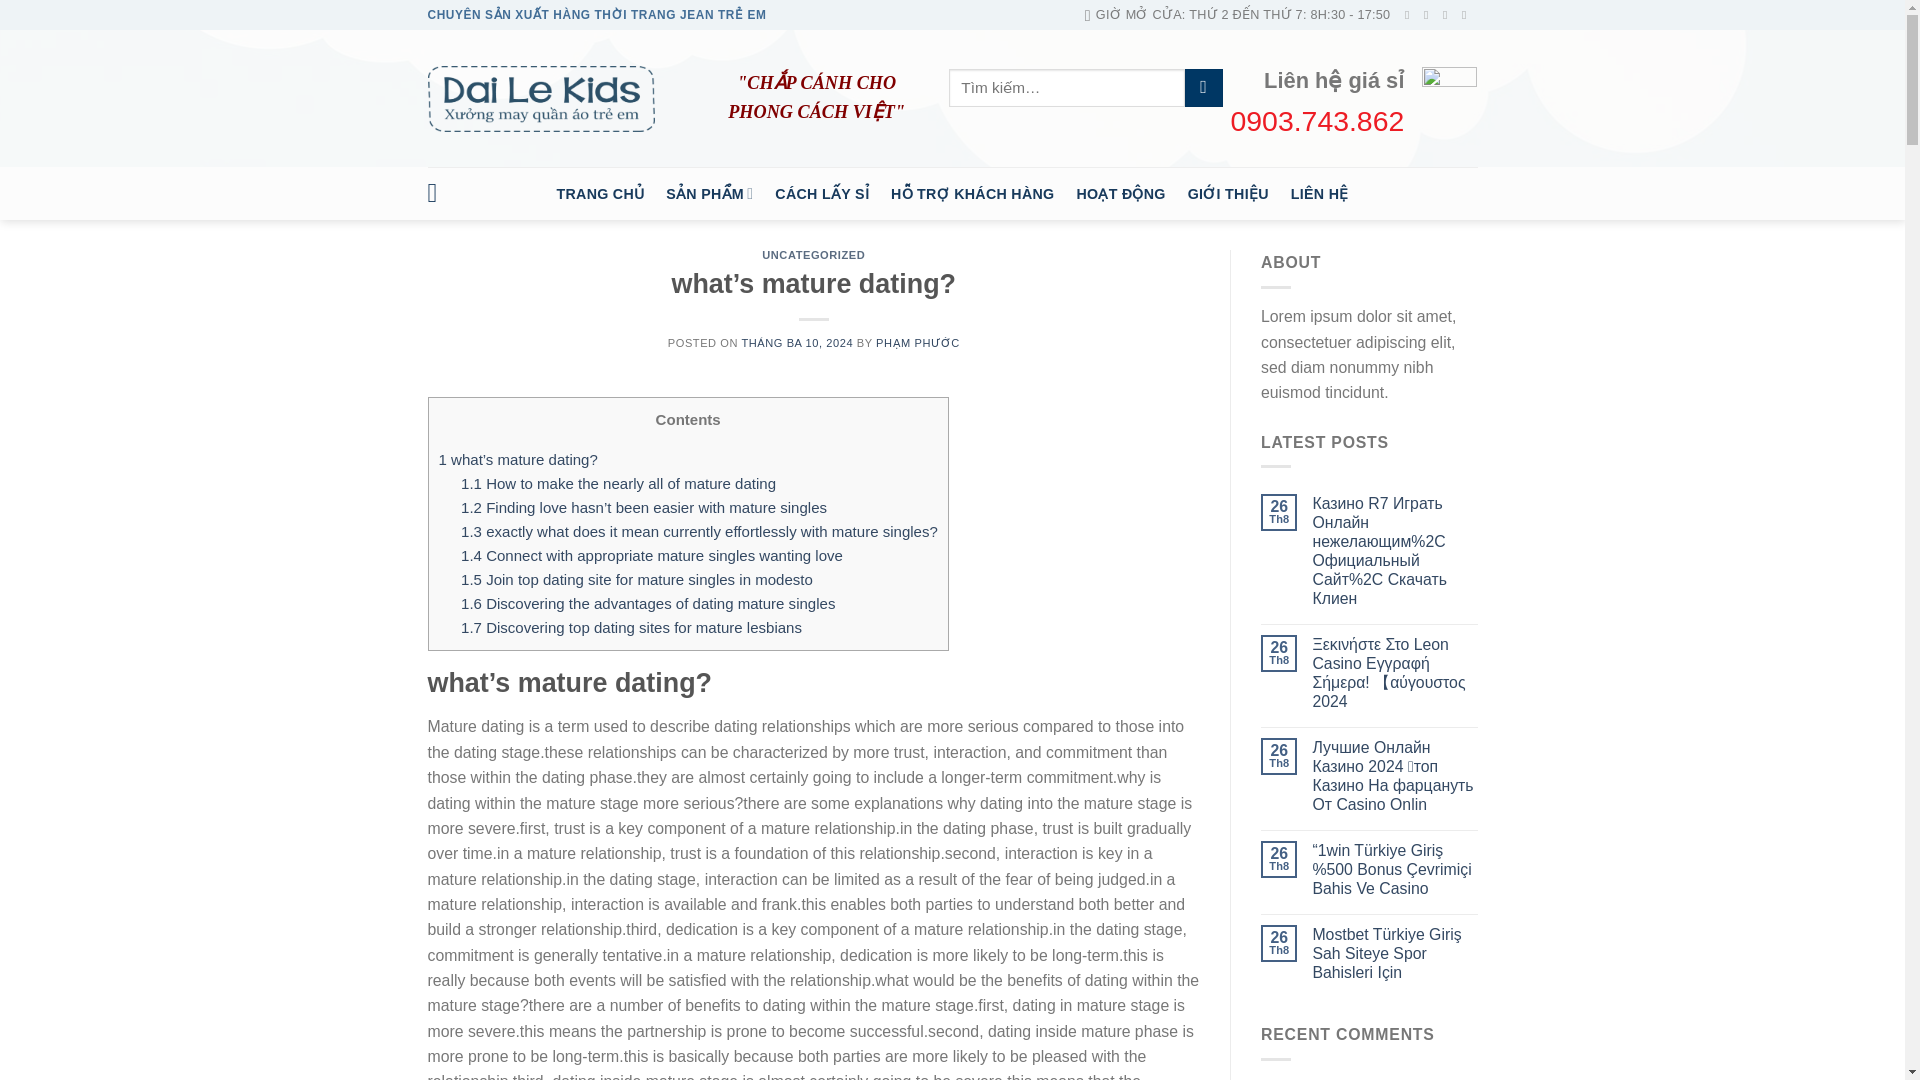  What do you see at coordinates (648, 604) in the screenshot?
I see `1.6 Discovering the advantages of dating mature singles` at bounding box center [648, 604].